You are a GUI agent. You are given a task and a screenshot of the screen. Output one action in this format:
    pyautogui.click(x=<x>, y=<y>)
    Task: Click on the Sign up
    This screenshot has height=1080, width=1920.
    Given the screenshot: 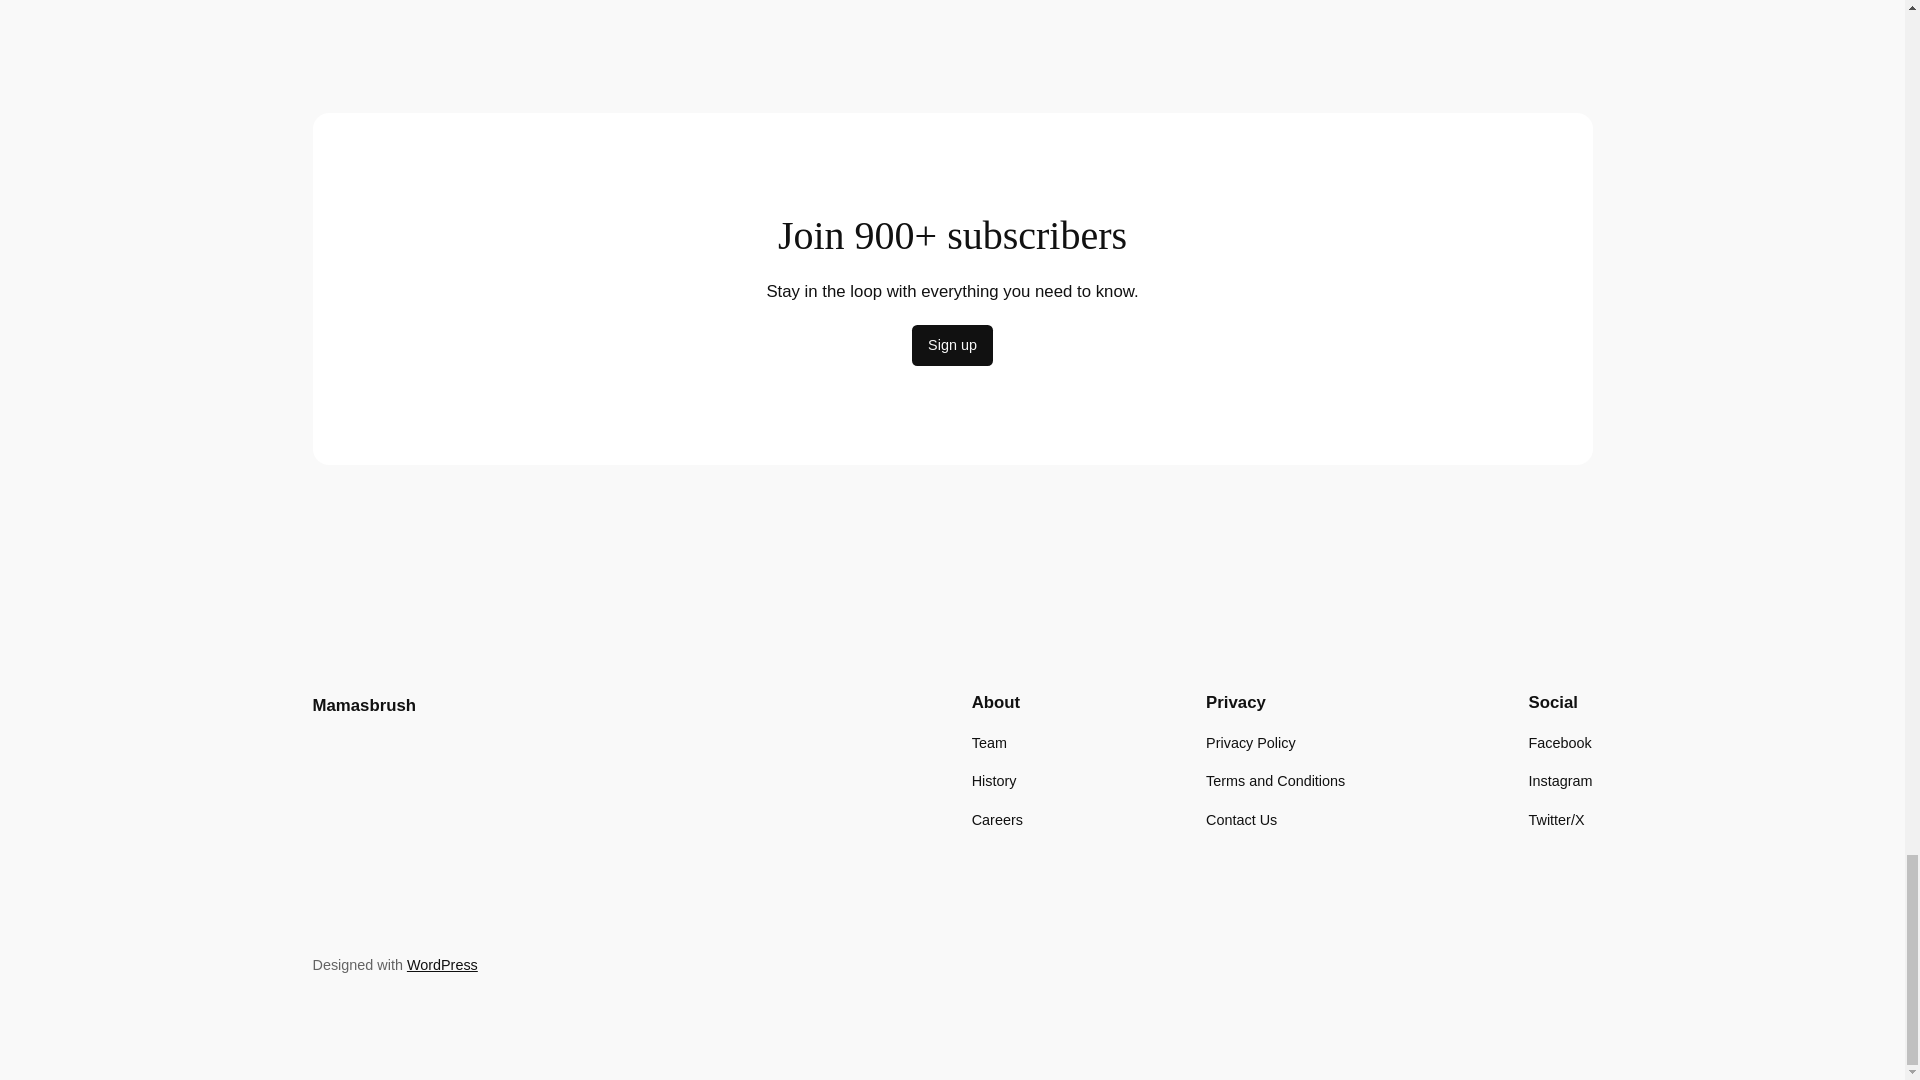 What is the action you would take?
    pyautogui.click(x=952, y=346)
    